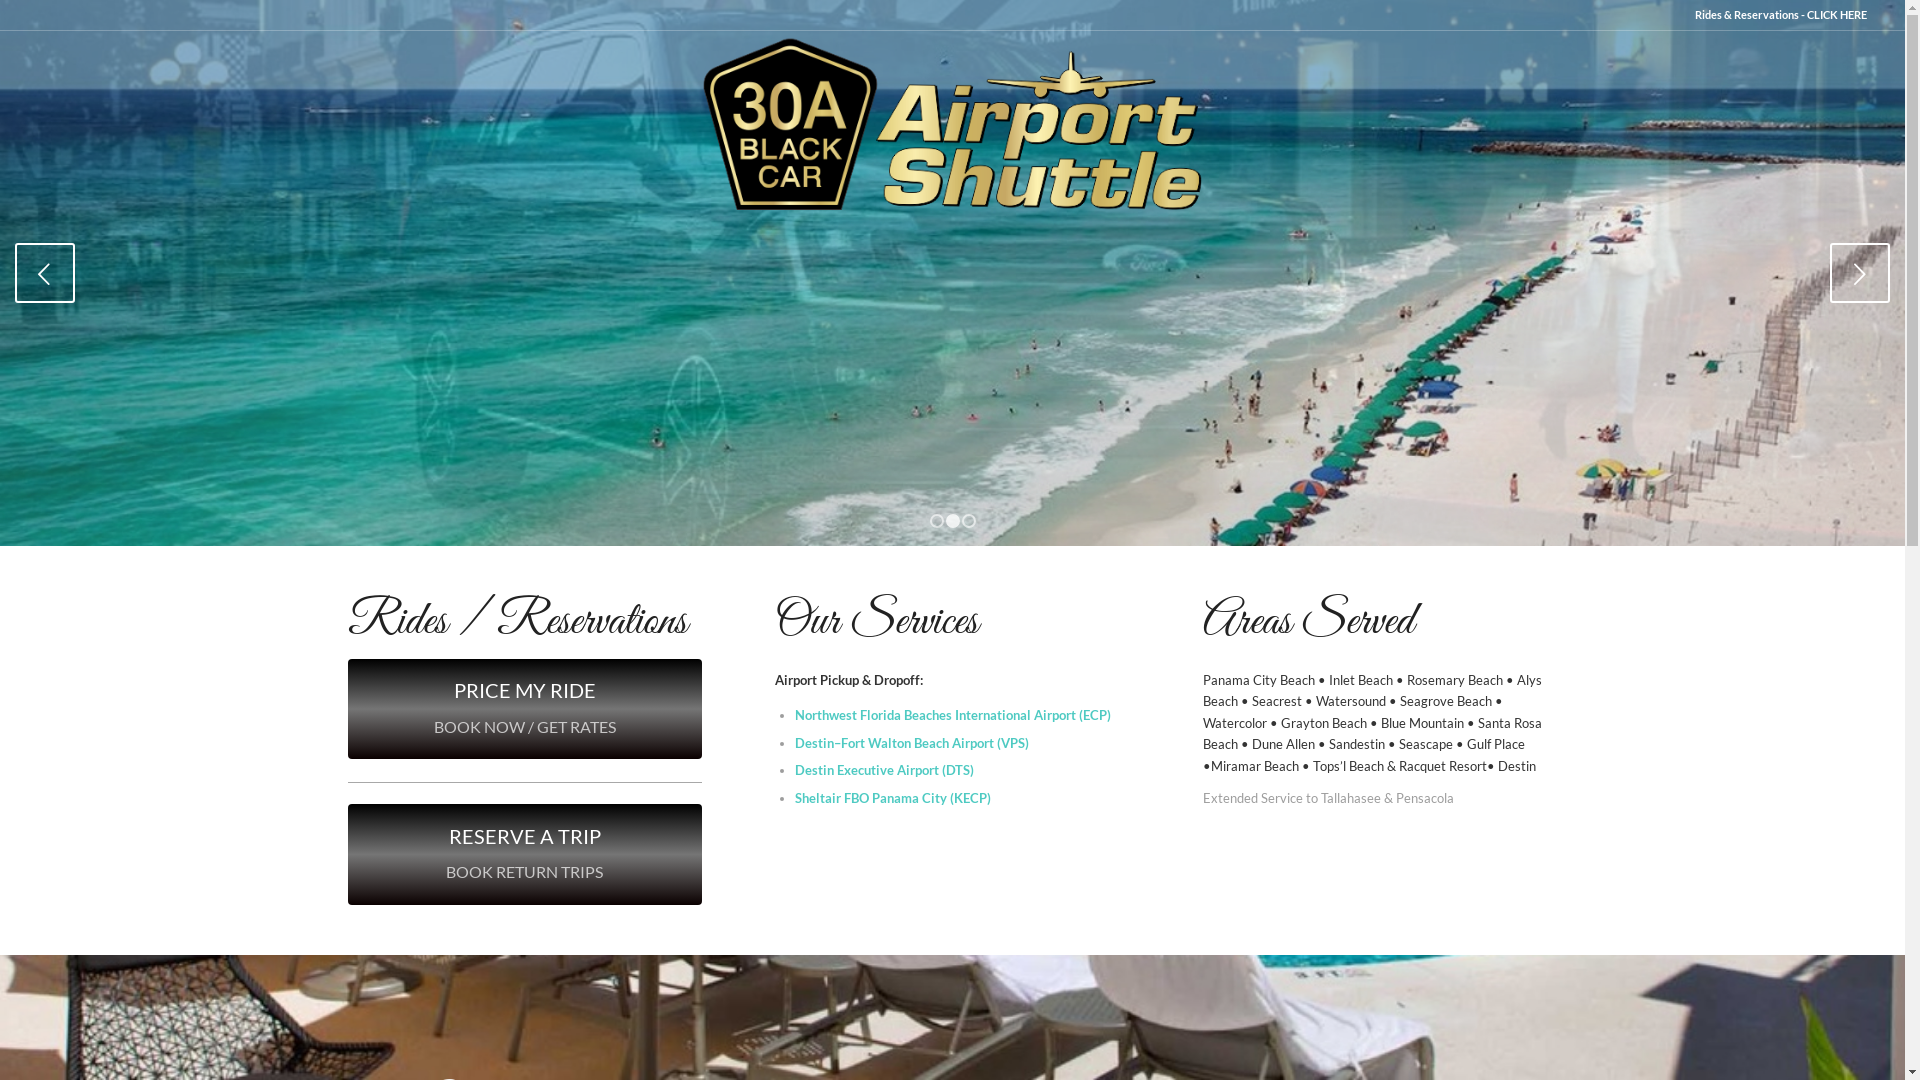 This screenshot has width=1920, height=1080. I want to click on Previous, so click(45, 273).